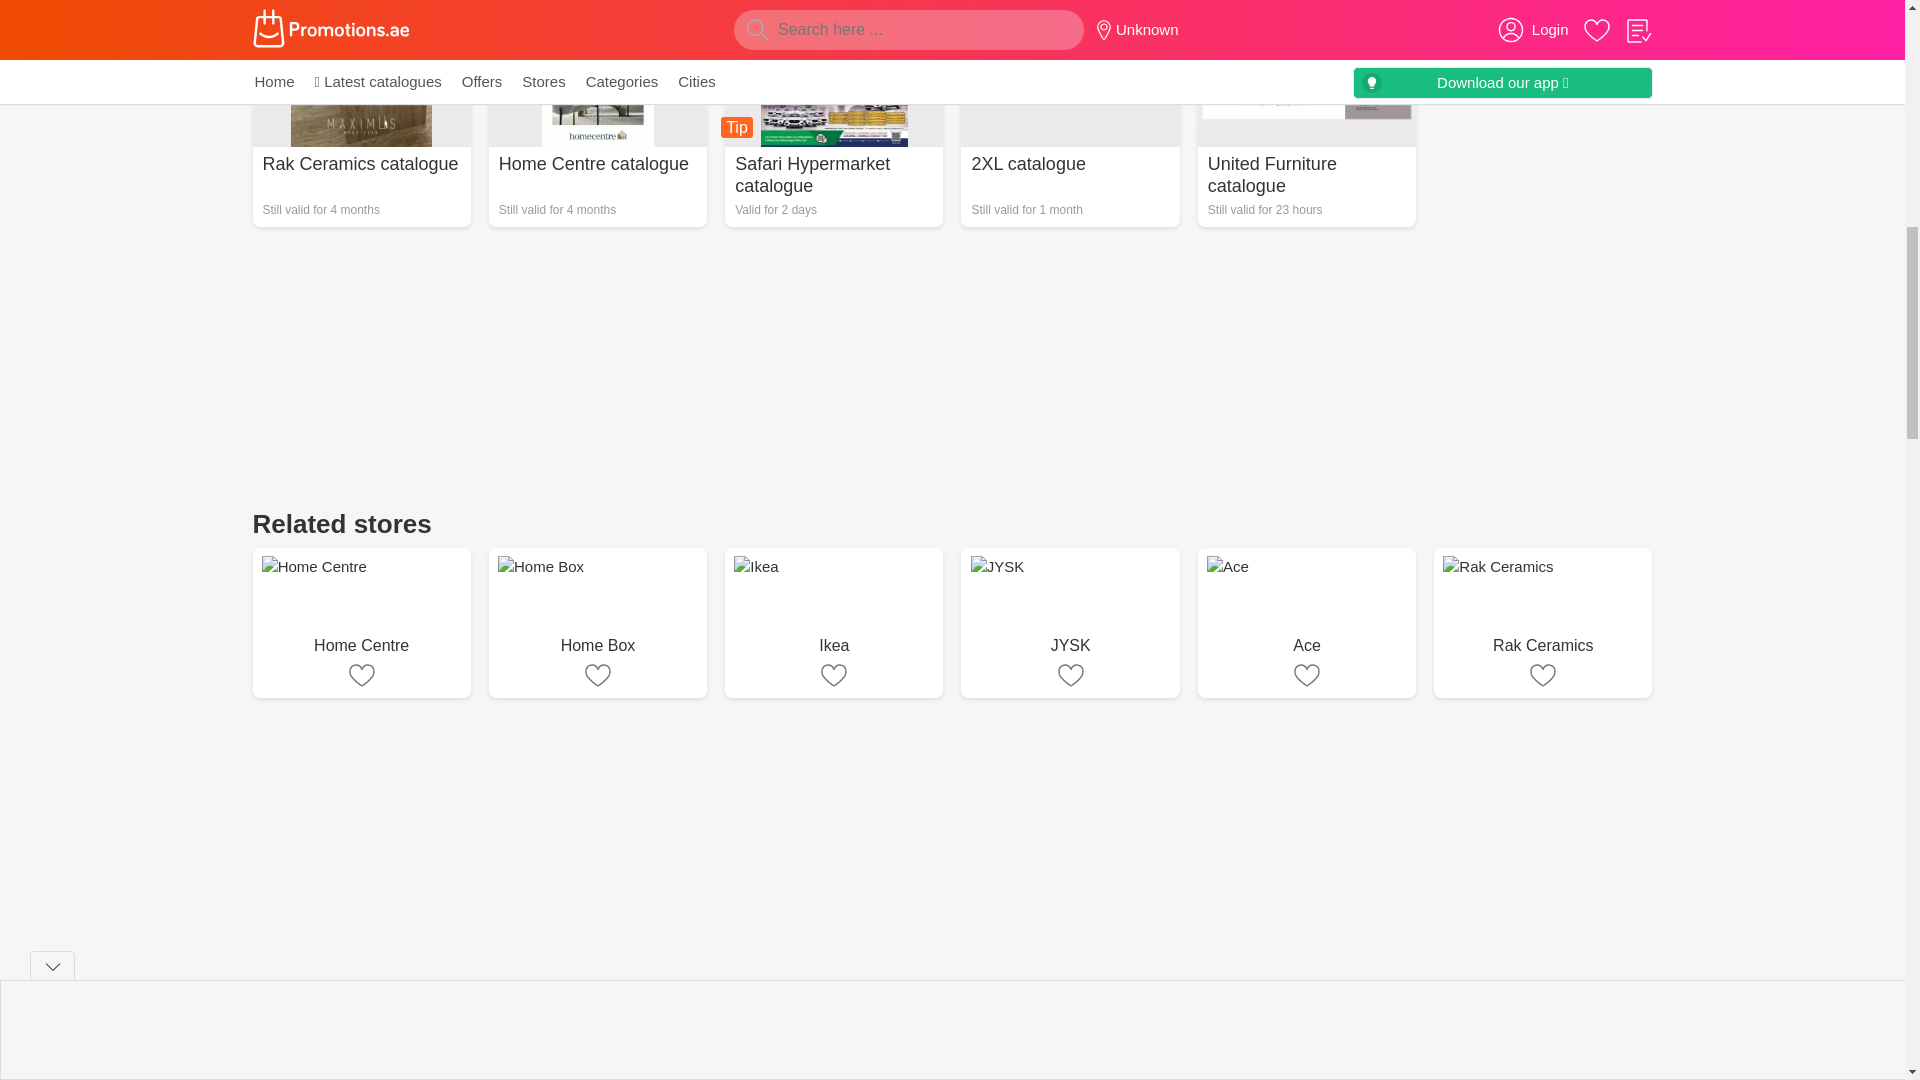 The image size is (1920, 1080). I want to click on Ikea, so click(834, 622).